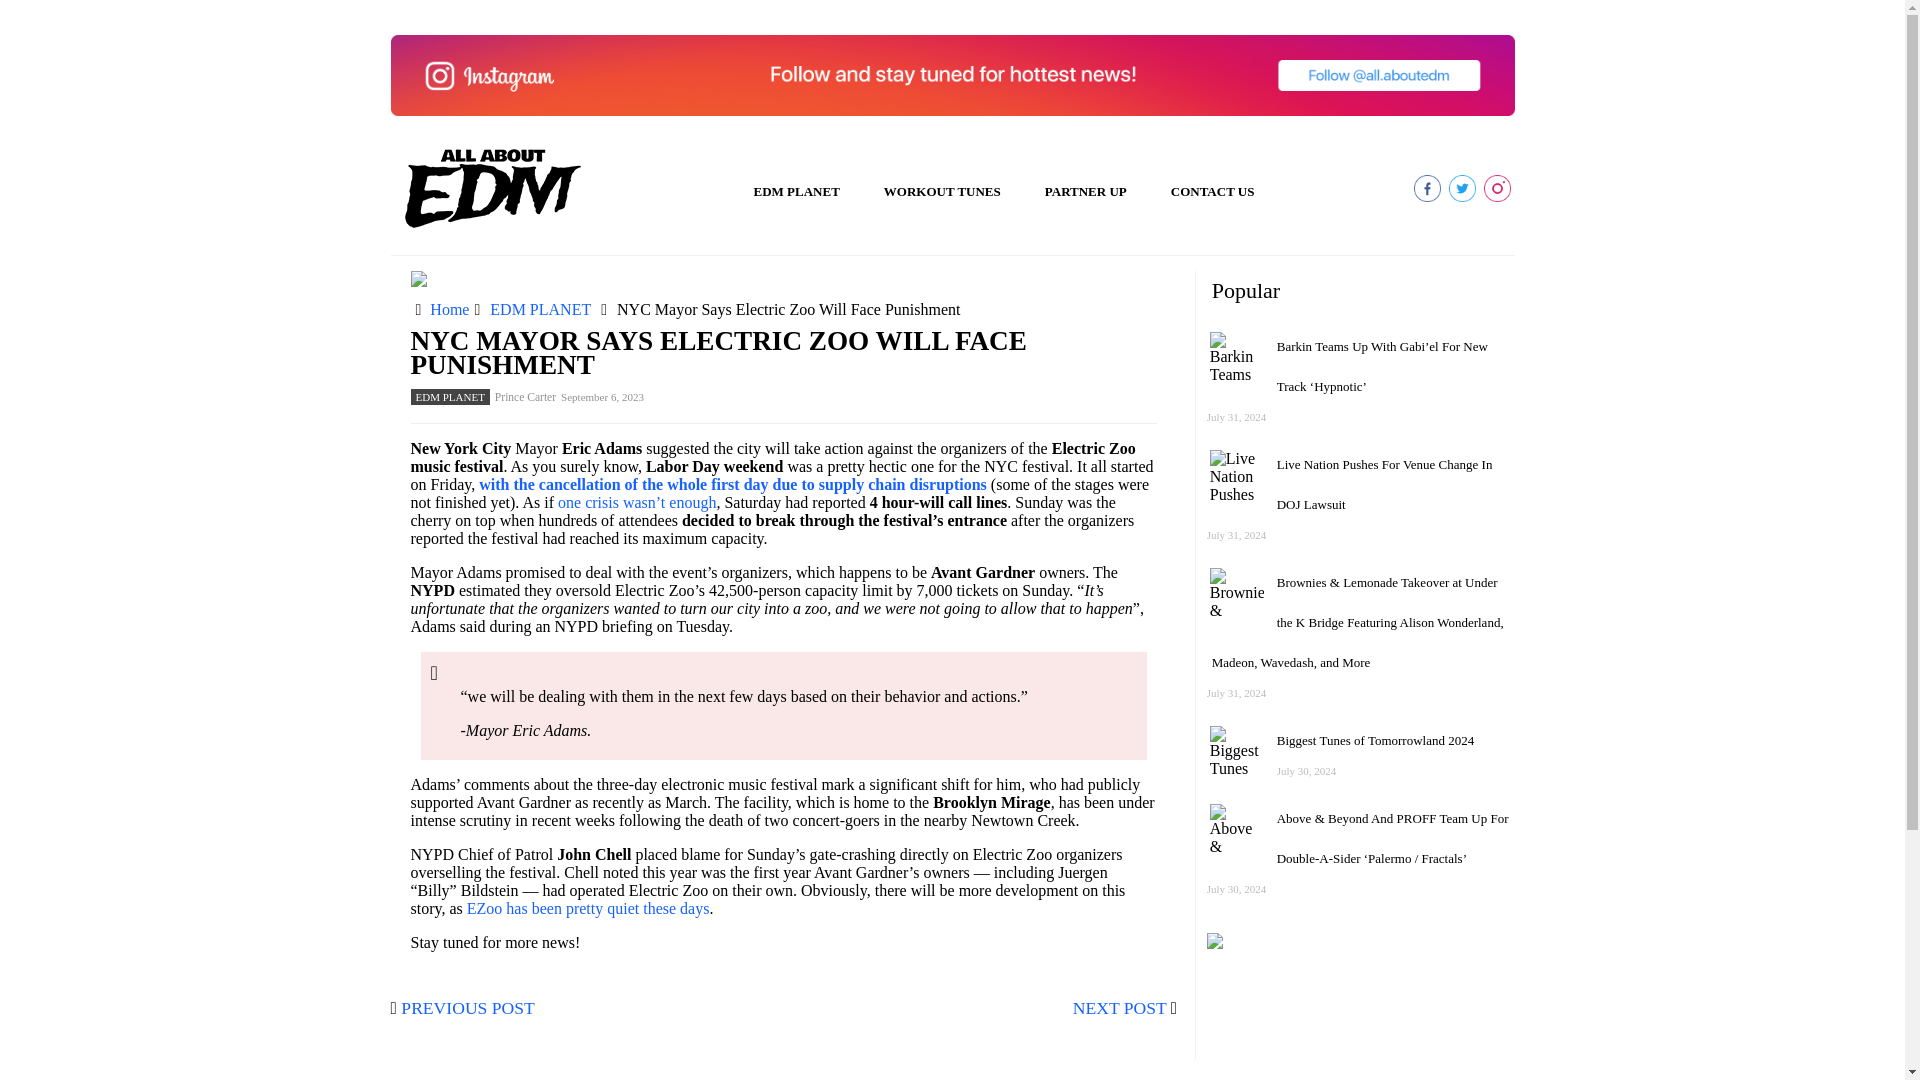 The image size is (1920, 1080). I want to click on Palm Tree Music Festival Returns to Dana Point This October, so click(1386, 484).